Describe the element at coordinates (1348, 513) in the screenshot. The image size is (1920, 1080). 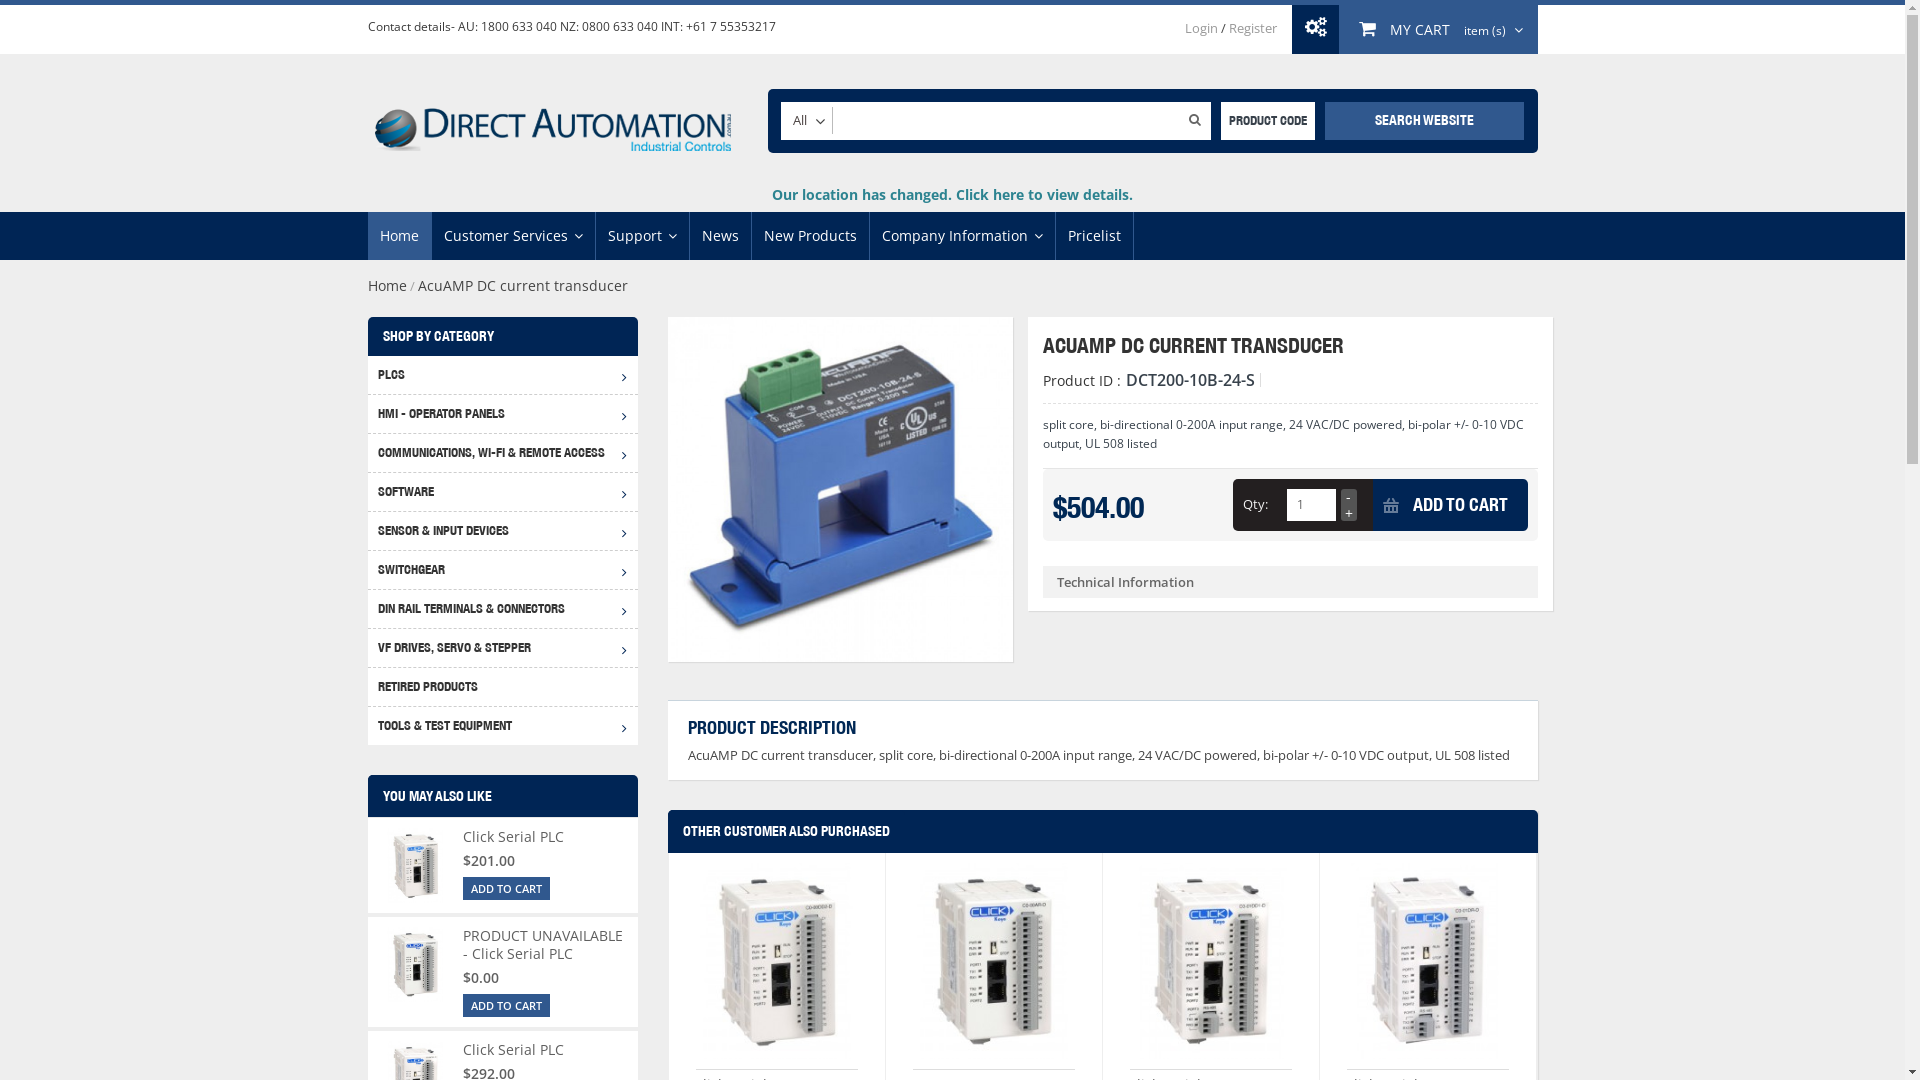
I see `+` at that location.